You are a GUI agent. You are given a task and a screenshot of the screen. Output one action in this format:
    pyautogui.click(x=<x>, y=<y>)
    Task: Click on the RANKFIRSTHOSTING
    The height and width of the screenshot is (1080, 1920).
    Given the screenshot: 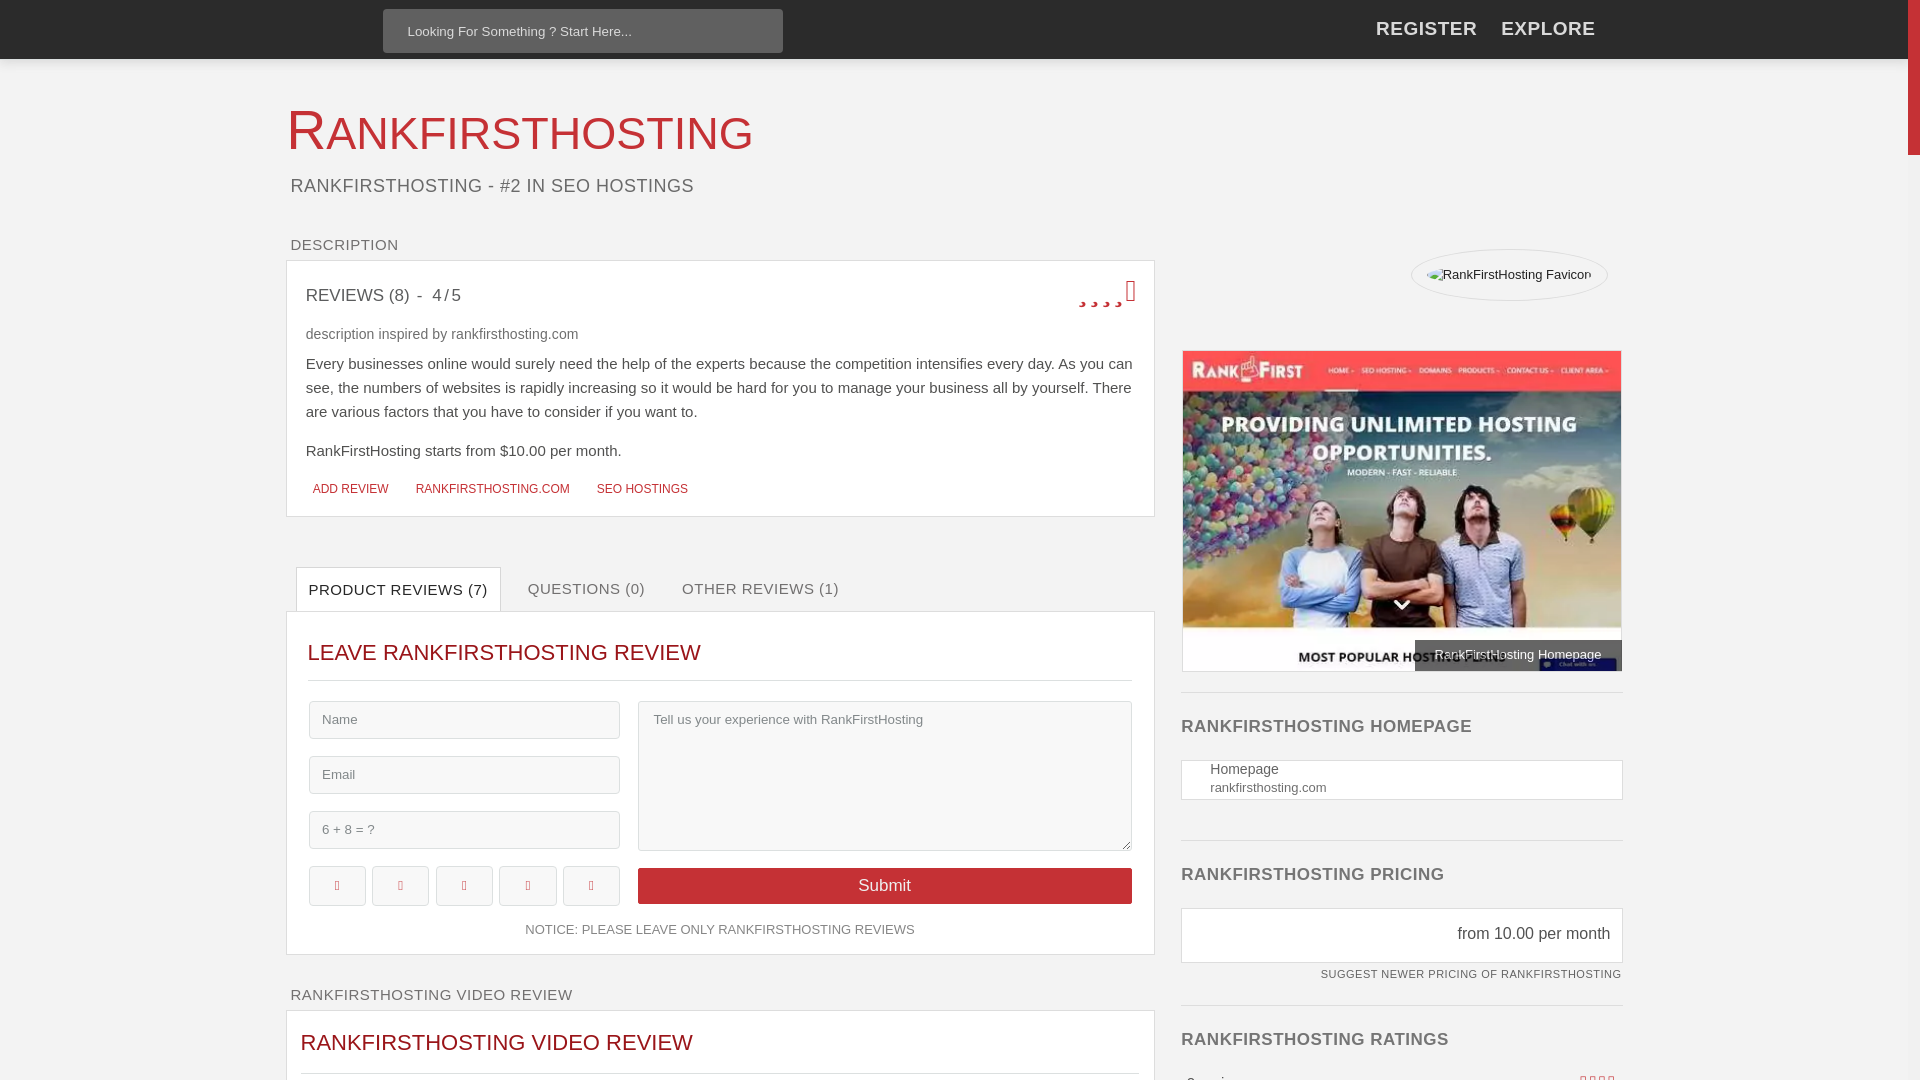 What is the action you would take?
    pyautogui.click(x=519, y=133)
    